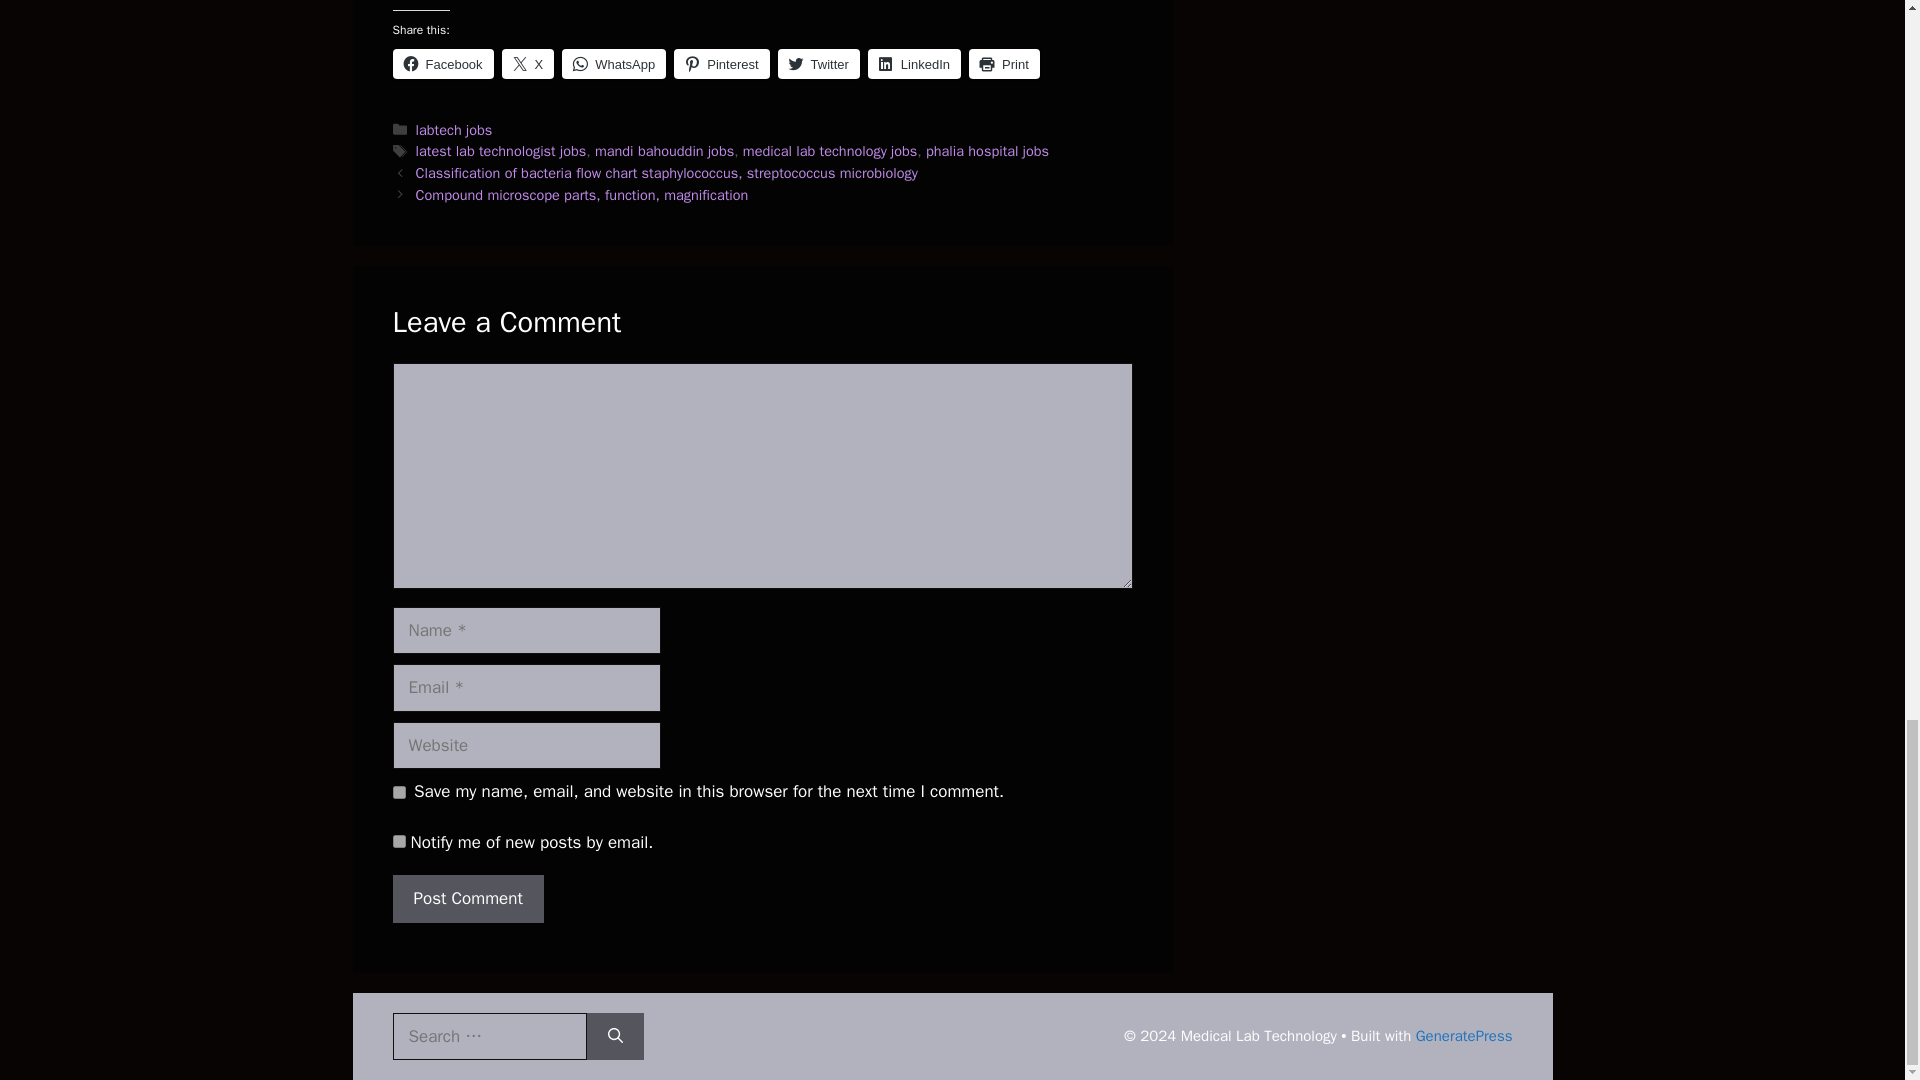 The width and height of the screenshot is (1920, 1080). What do you see at coordinates (528, 63) in the screenshot?
I see `Click to share on X` at bounding box center [528, 63].